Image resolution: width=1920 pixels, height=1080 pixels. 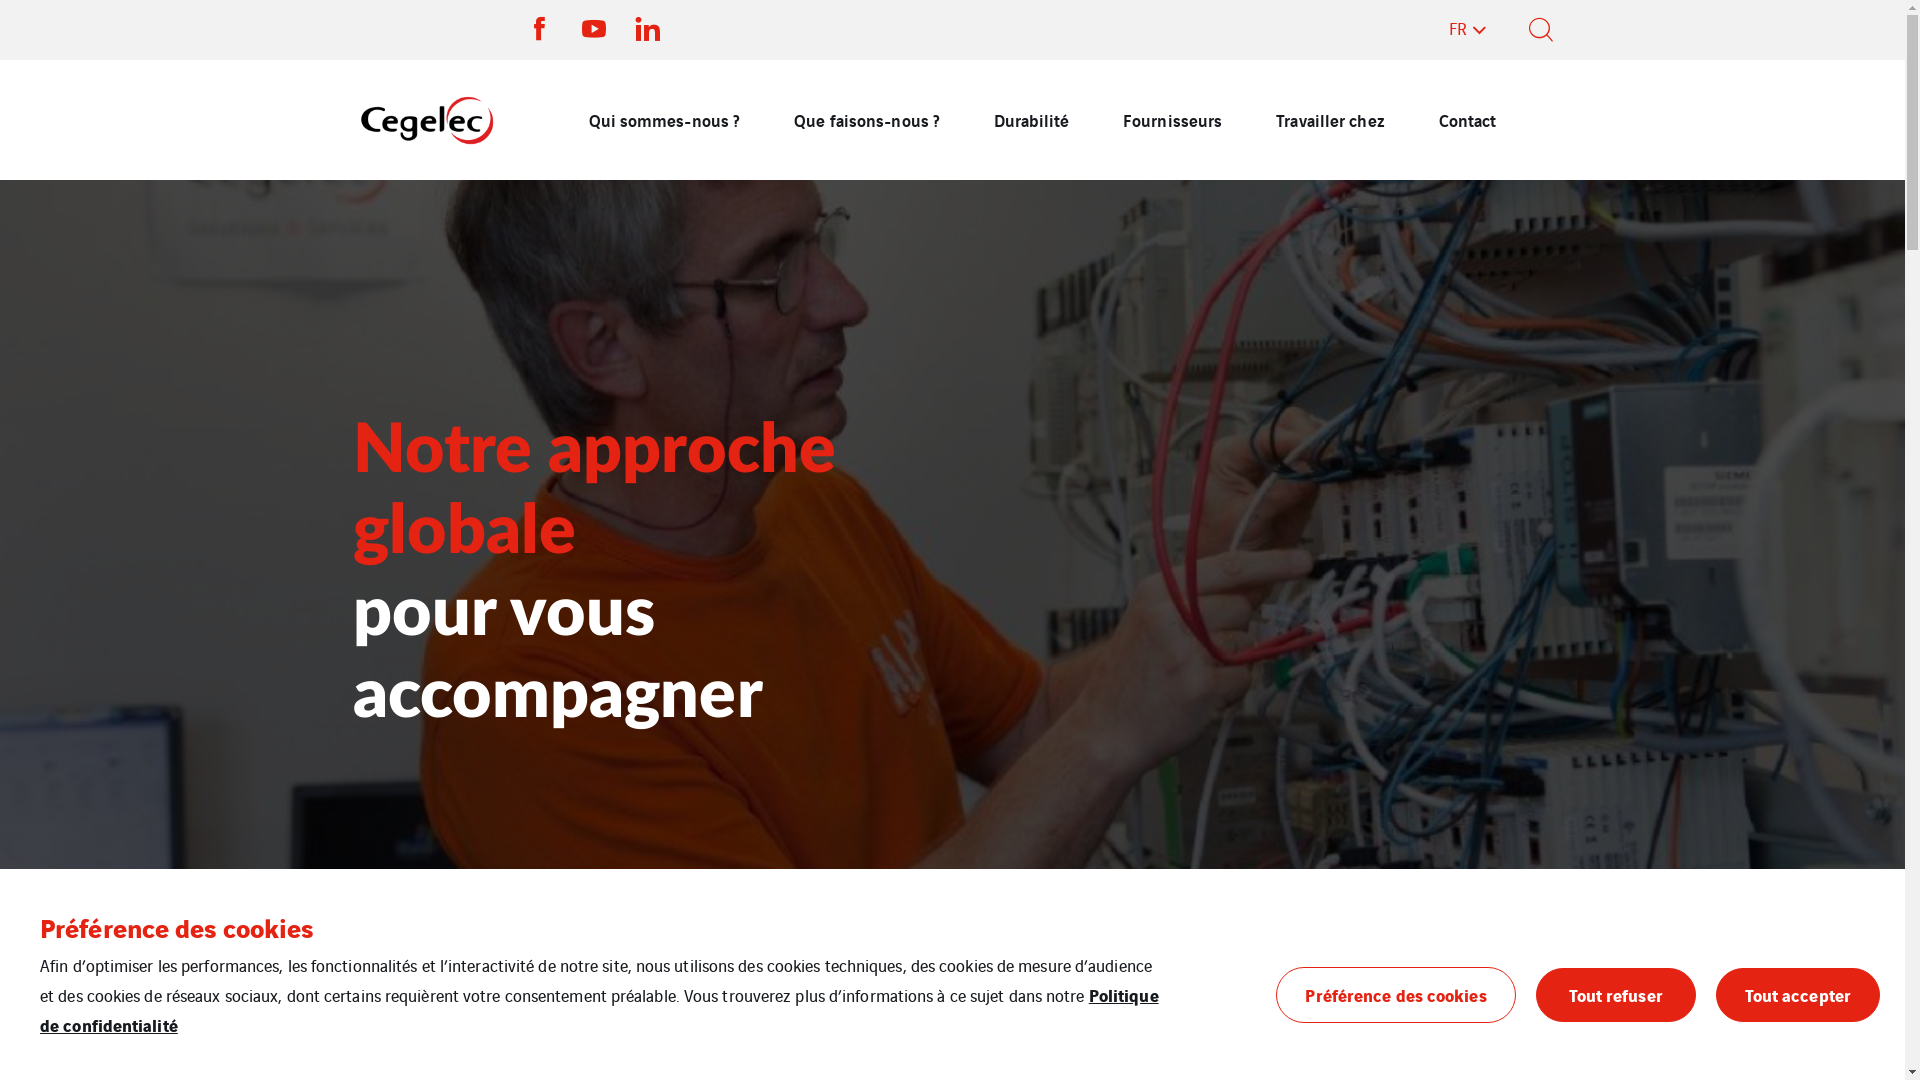 I want to click on Tout refuser, so click(x=1616, y=995).